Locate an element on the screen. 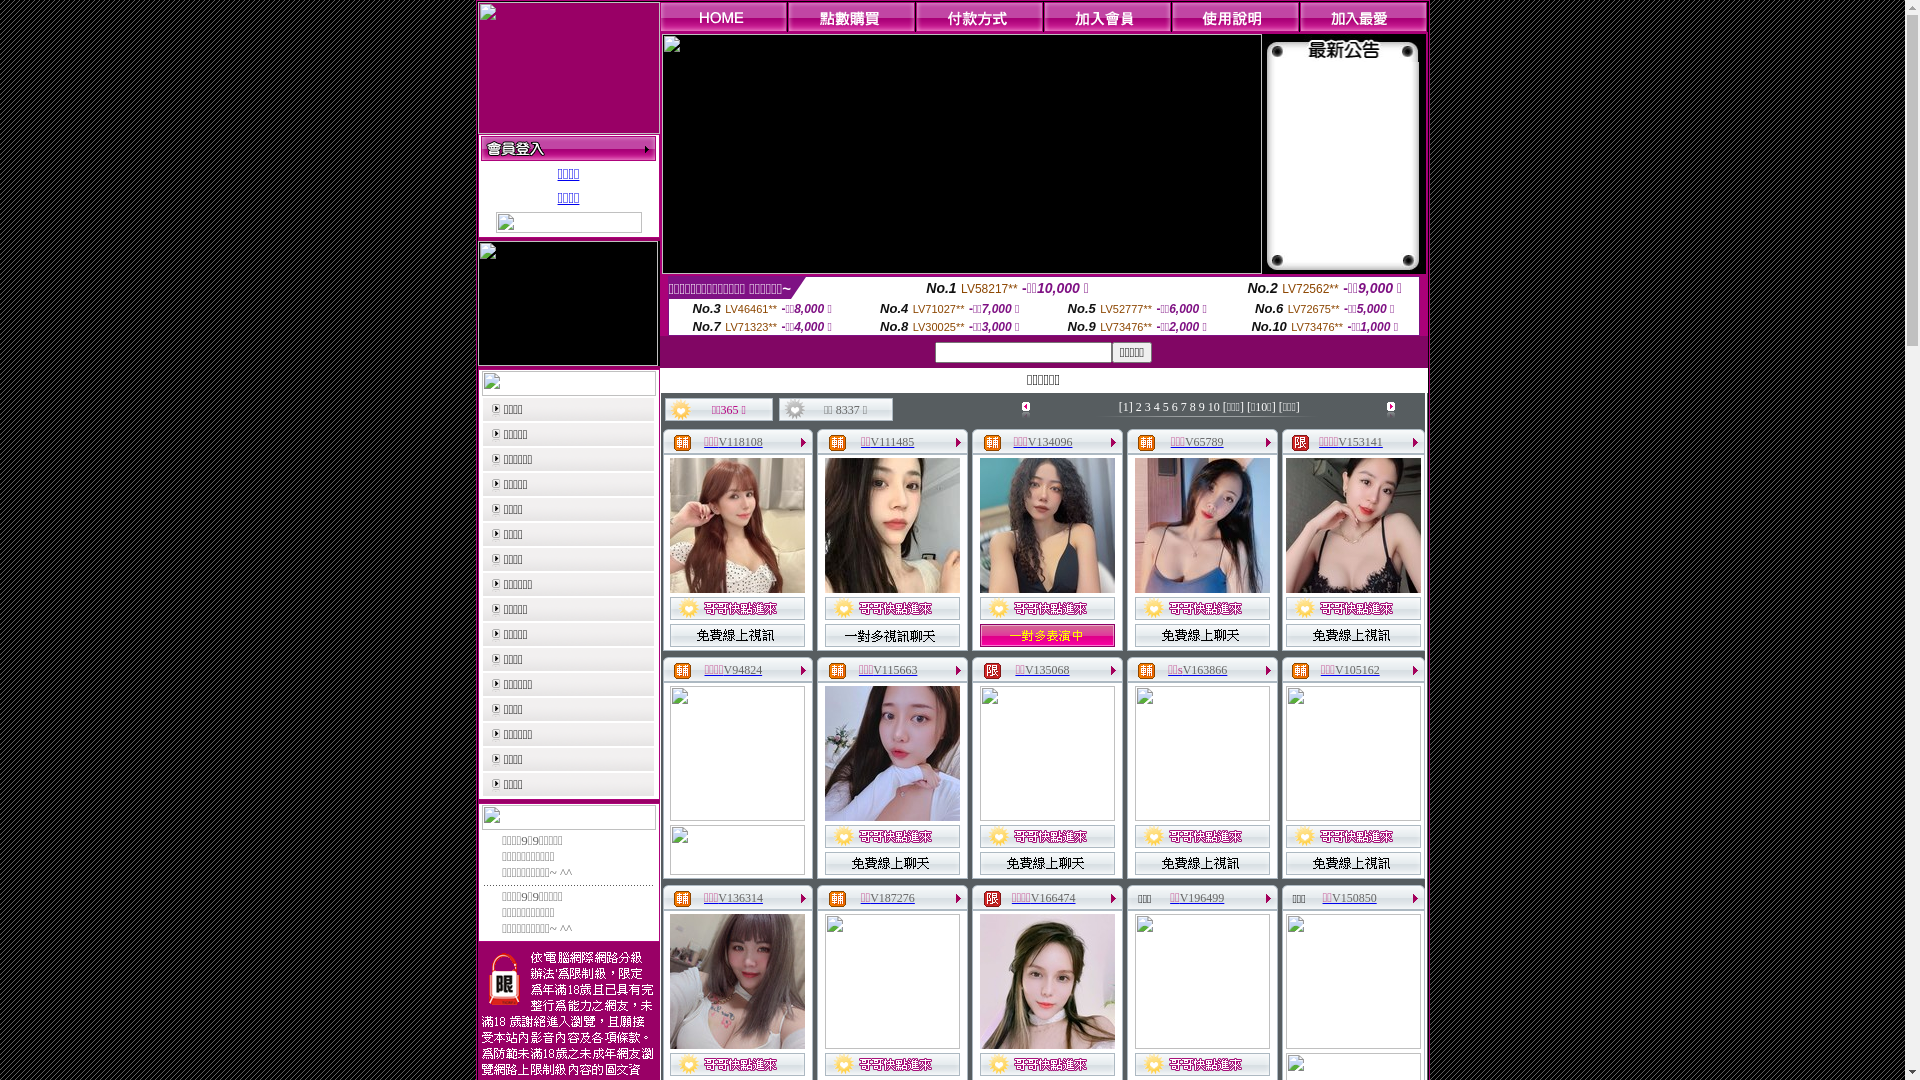 The width and height of the screenshot is (1920, 1080). V111485 is located at coordinates (893, 442).